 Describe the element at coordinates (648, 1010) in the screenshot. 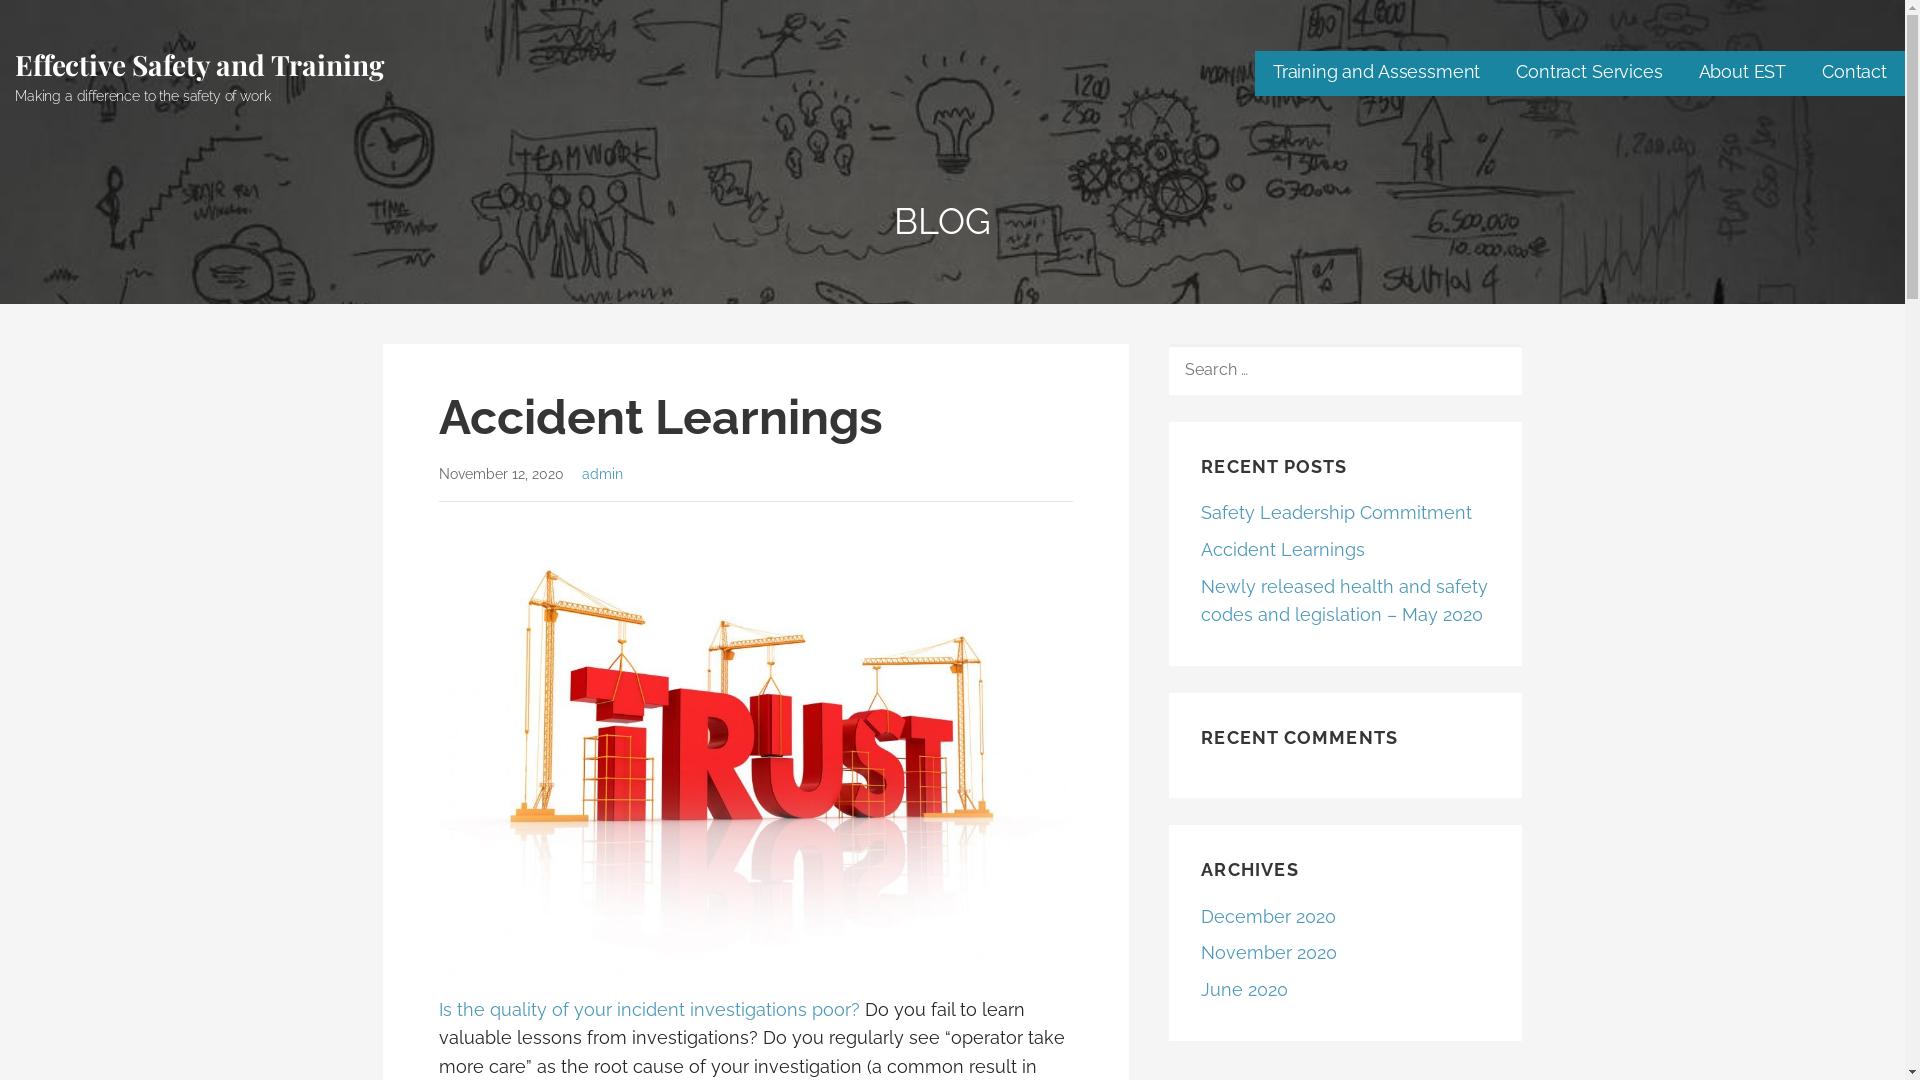

I see `Is the quality of your incident investigations poor?` at that location.